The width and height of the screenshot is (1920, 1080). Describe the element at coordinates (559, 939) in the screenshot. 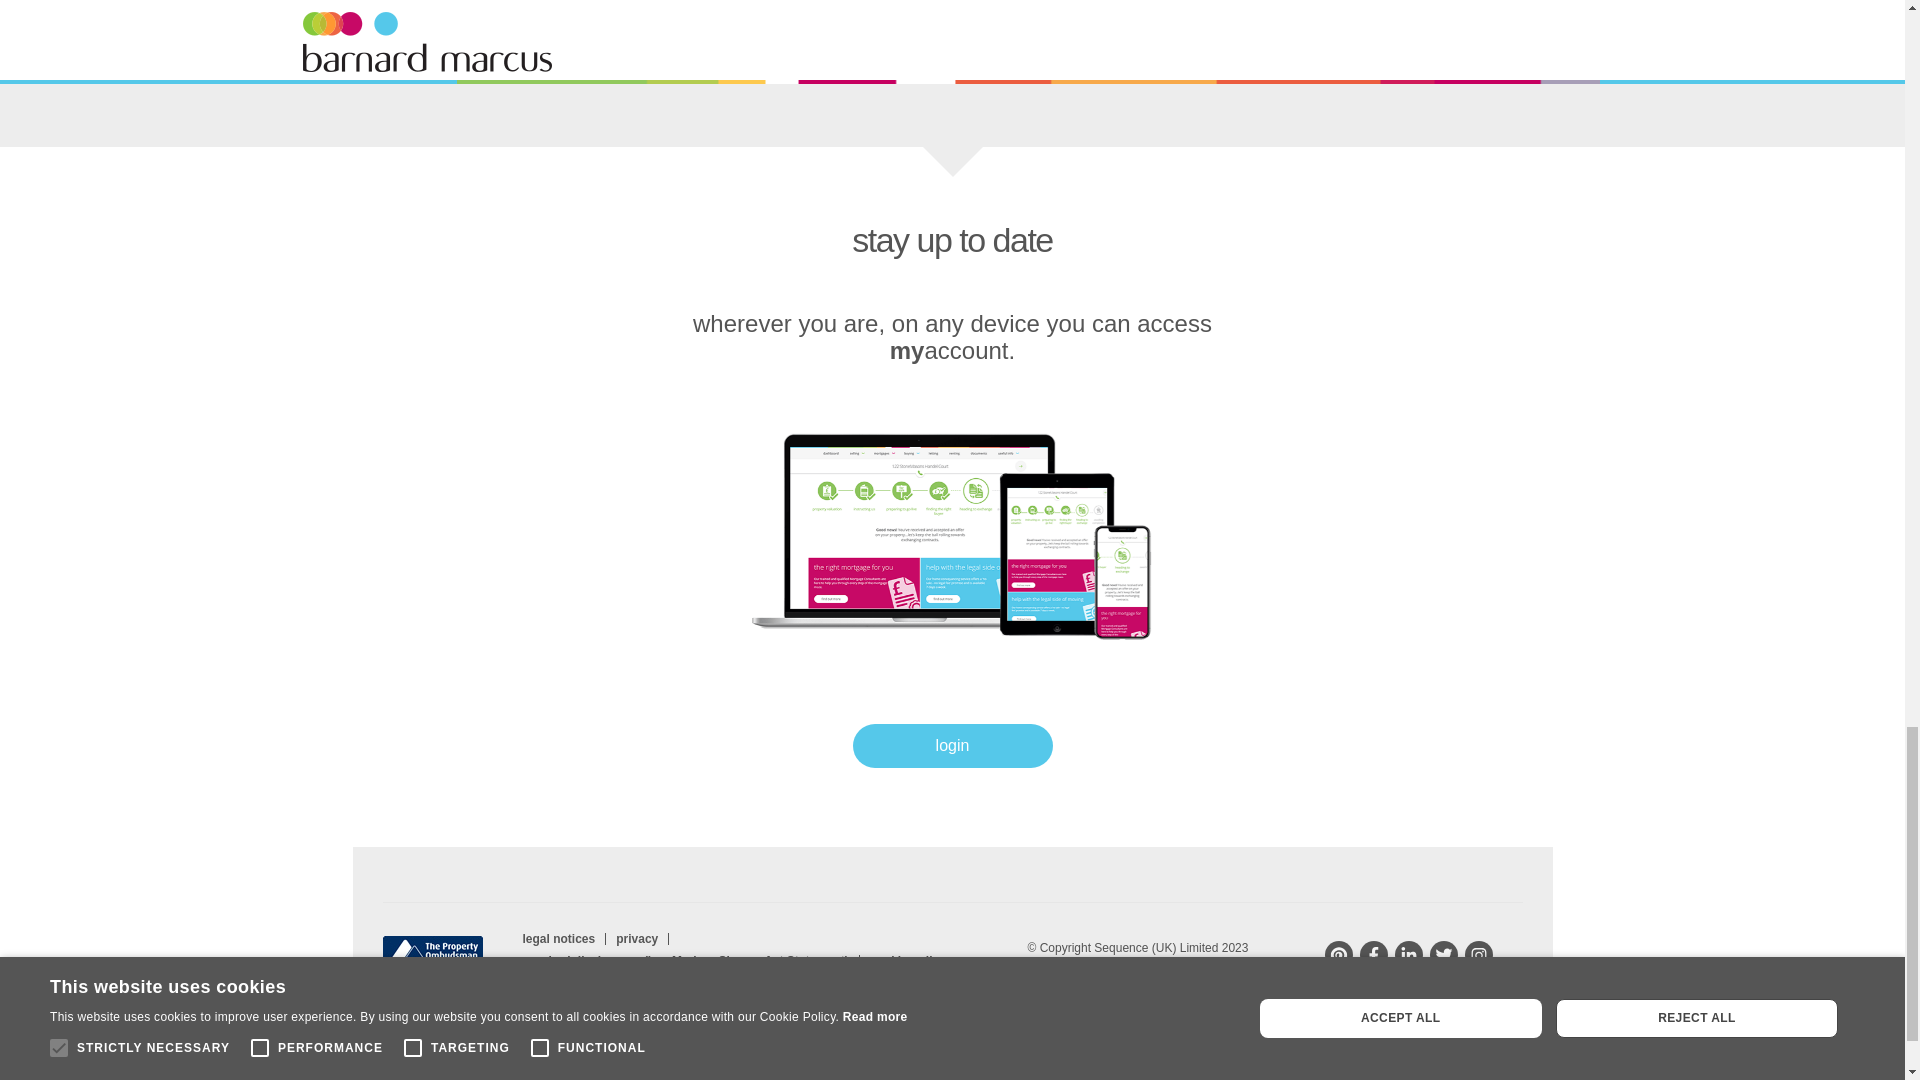

I see `legal notices` at that location.